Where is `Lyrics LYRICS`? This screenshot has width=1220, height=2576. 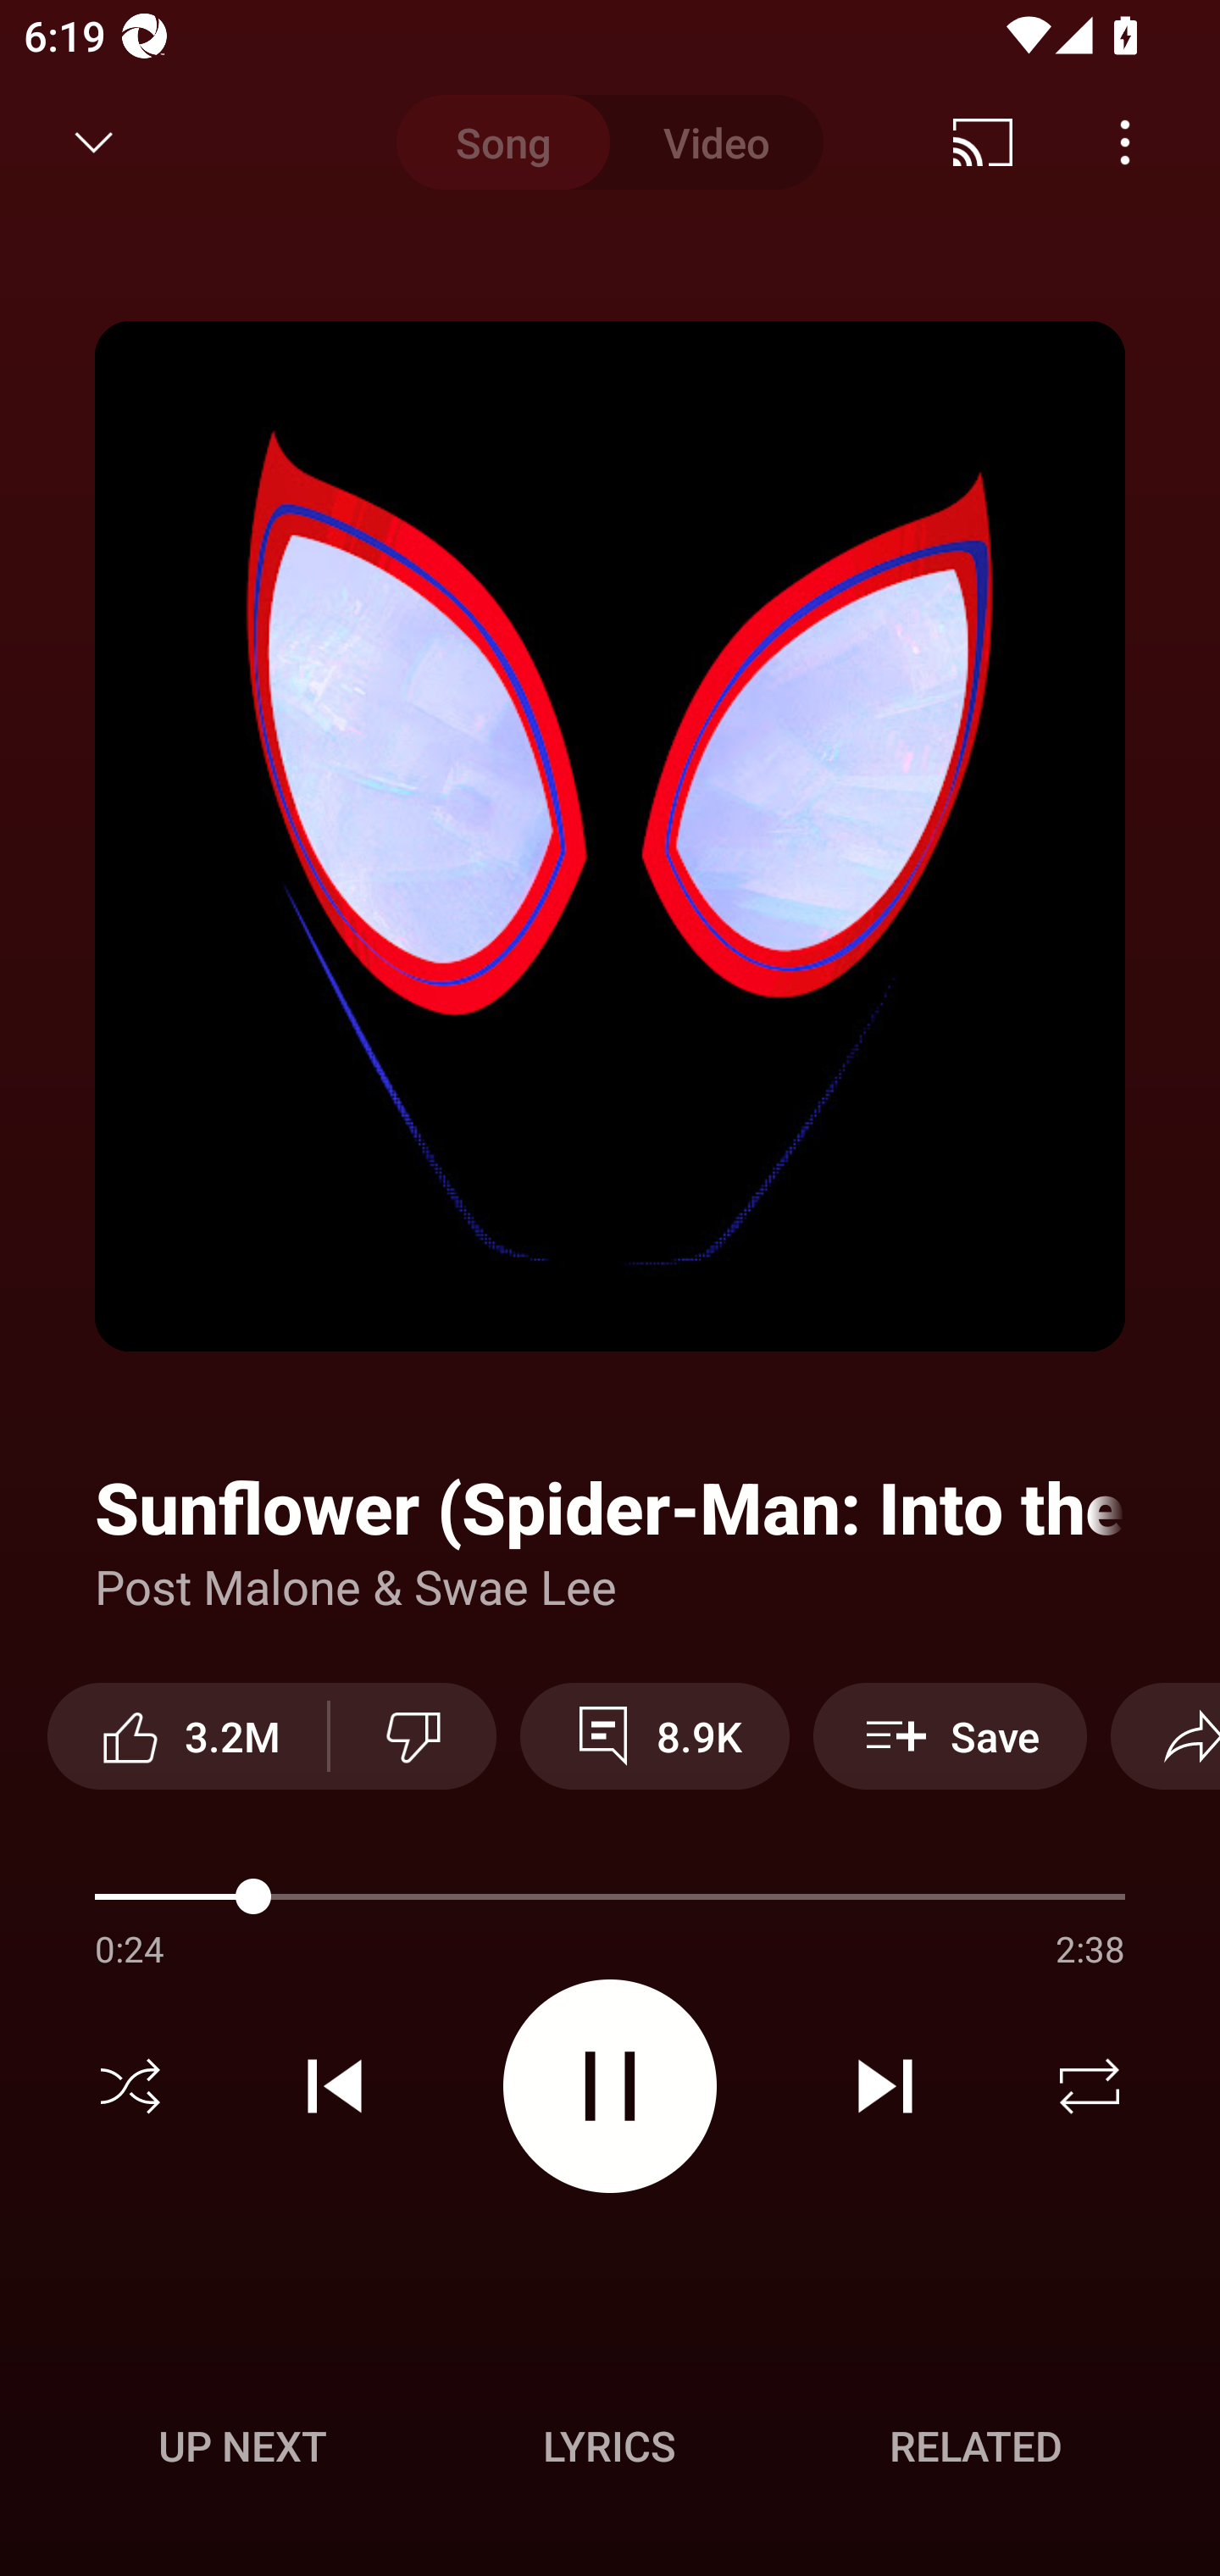
Lyrics LYRICS is located at coordinates (609, 2446).